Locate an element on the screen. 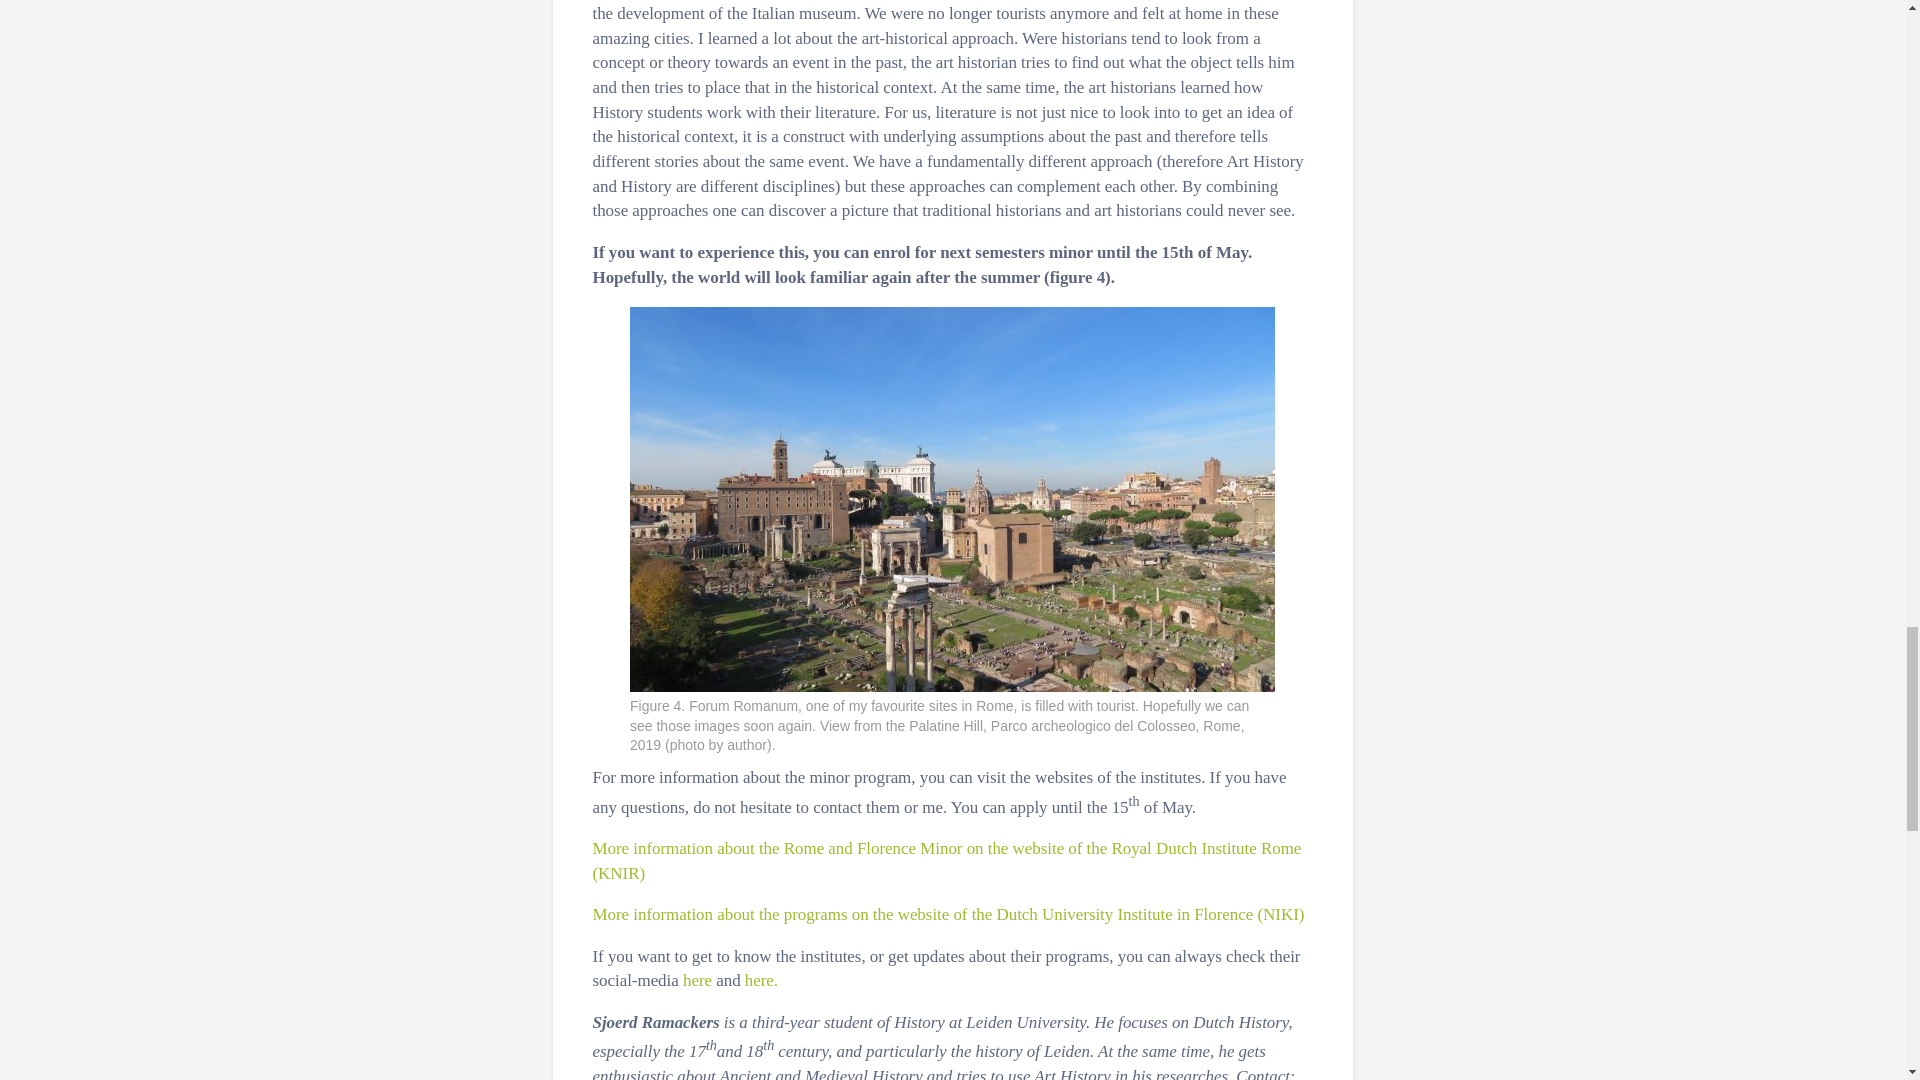  here is located at coordinates (698, 980).